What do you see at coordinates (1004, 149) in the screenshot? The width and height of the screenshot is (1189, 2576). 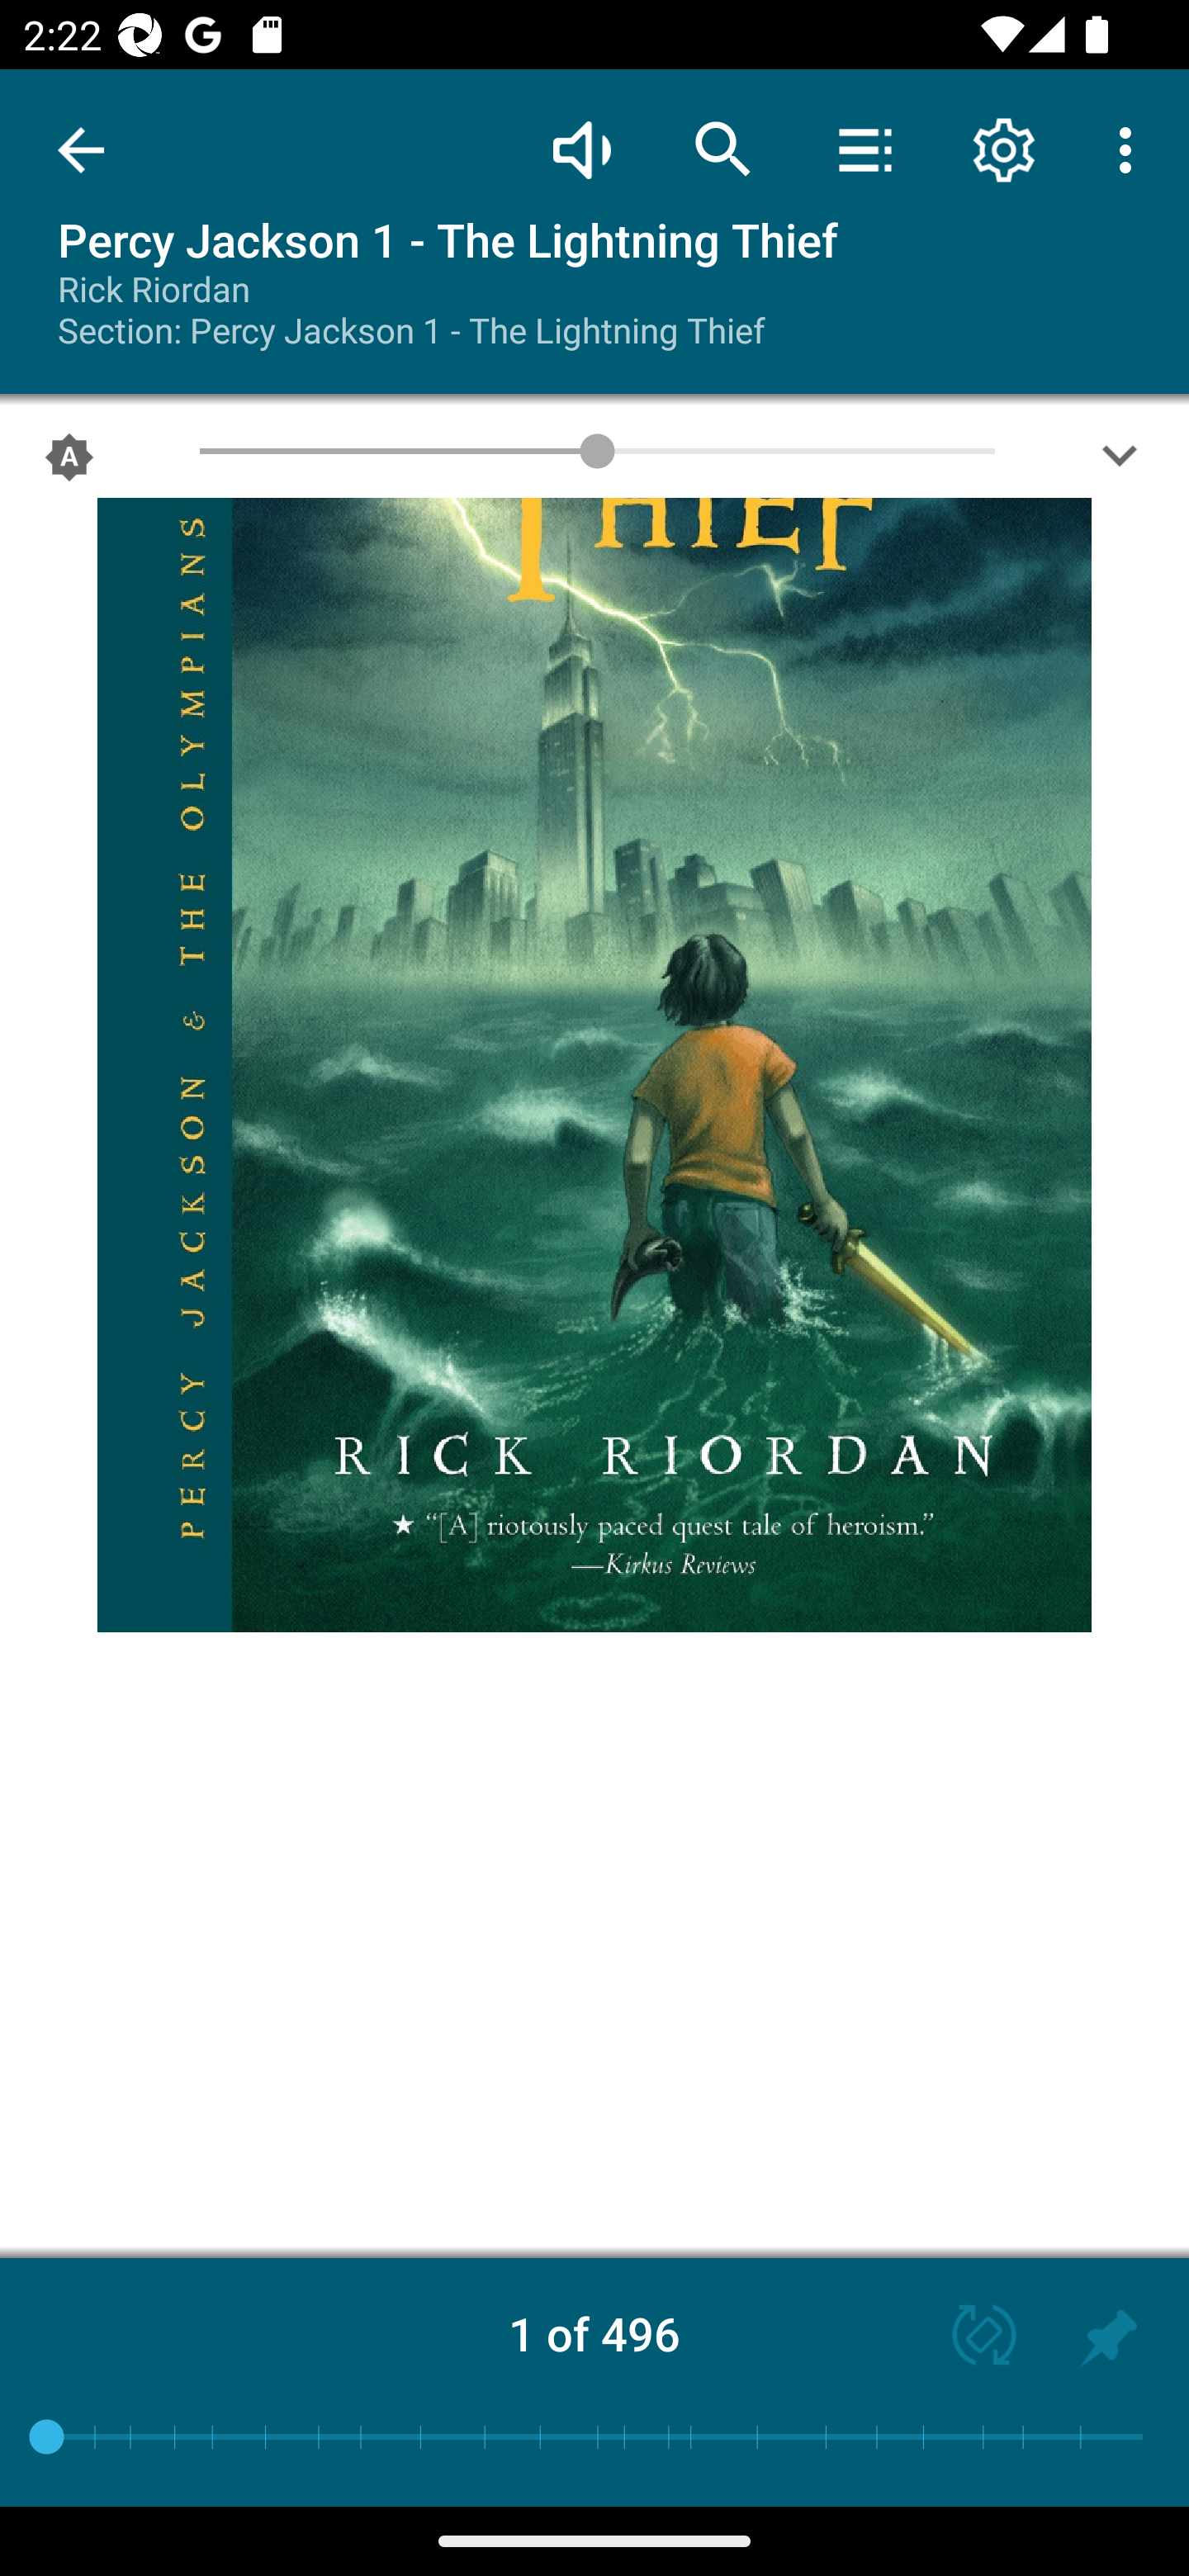 I see `Reading settings` at bounding box center [1004, 149].